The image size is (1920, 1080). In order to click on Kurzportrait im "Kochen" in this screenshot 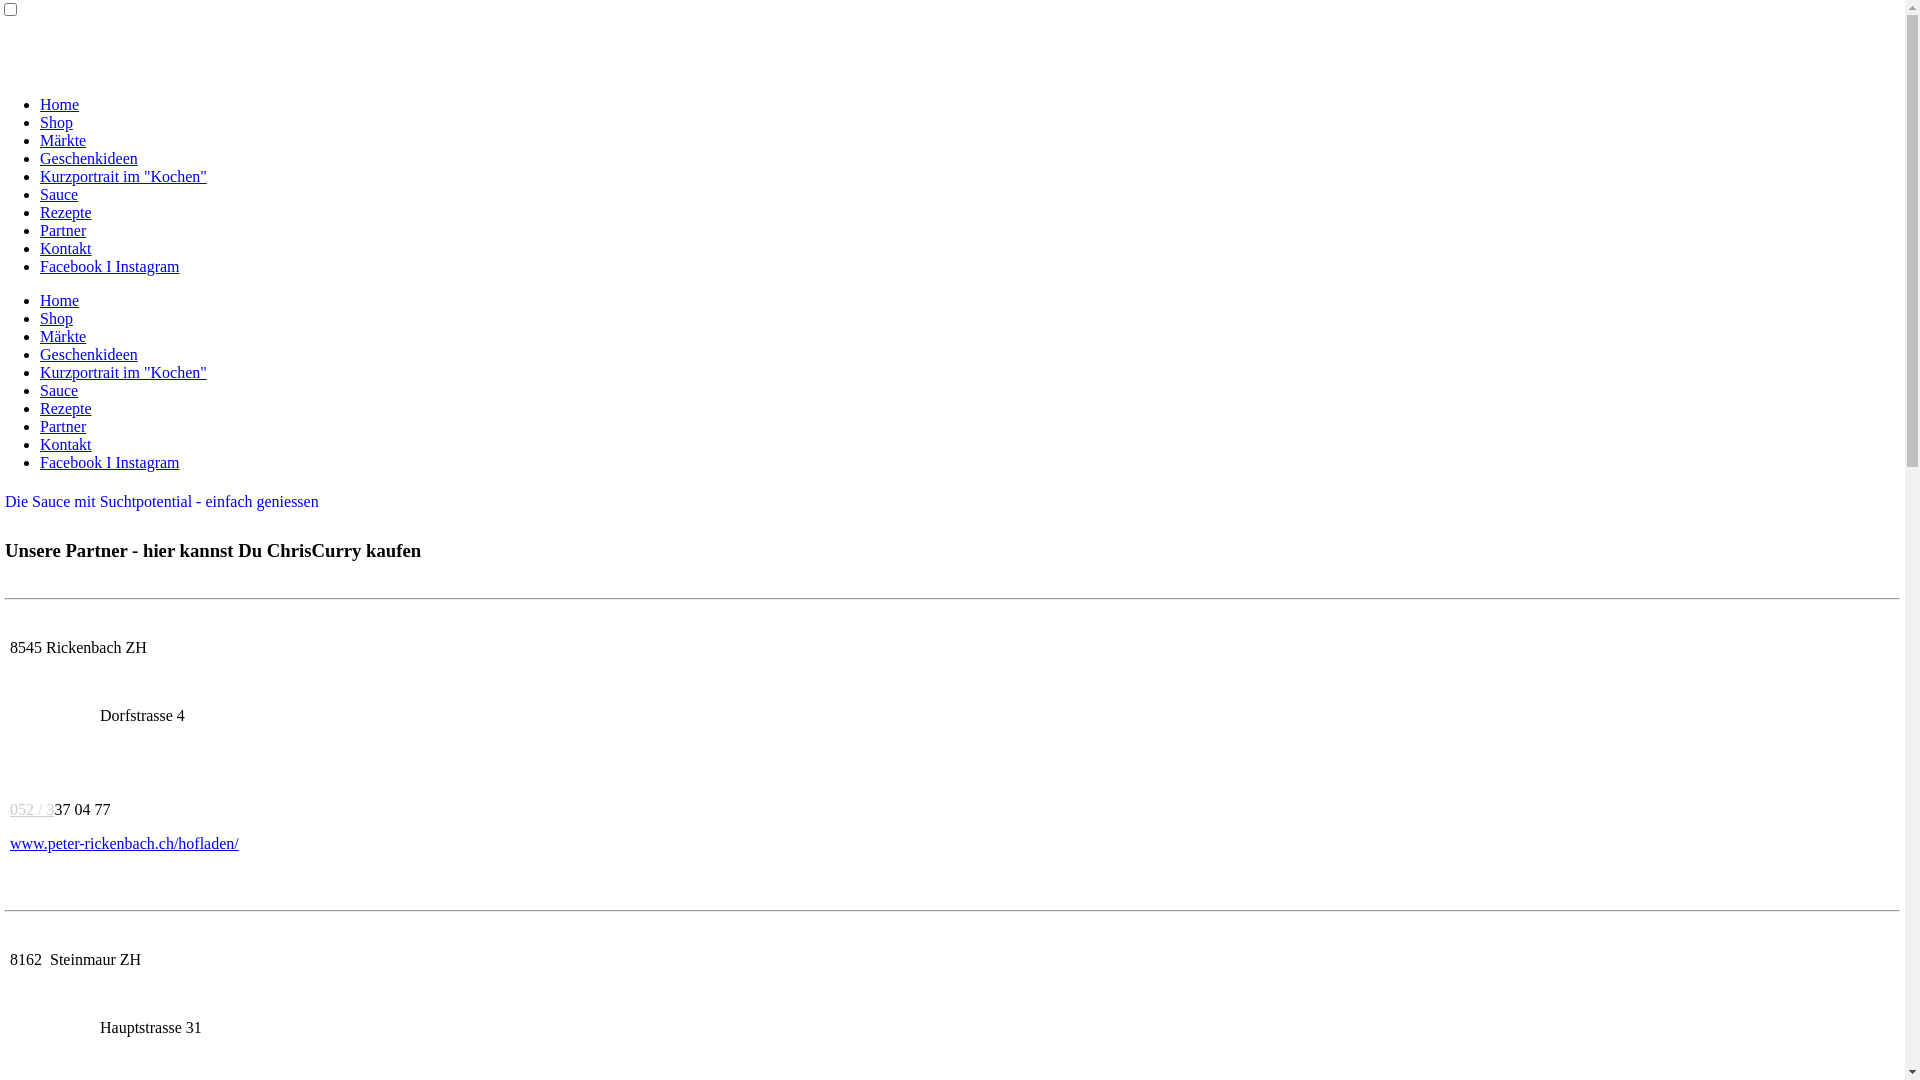, I will do `click(124, 372)`.